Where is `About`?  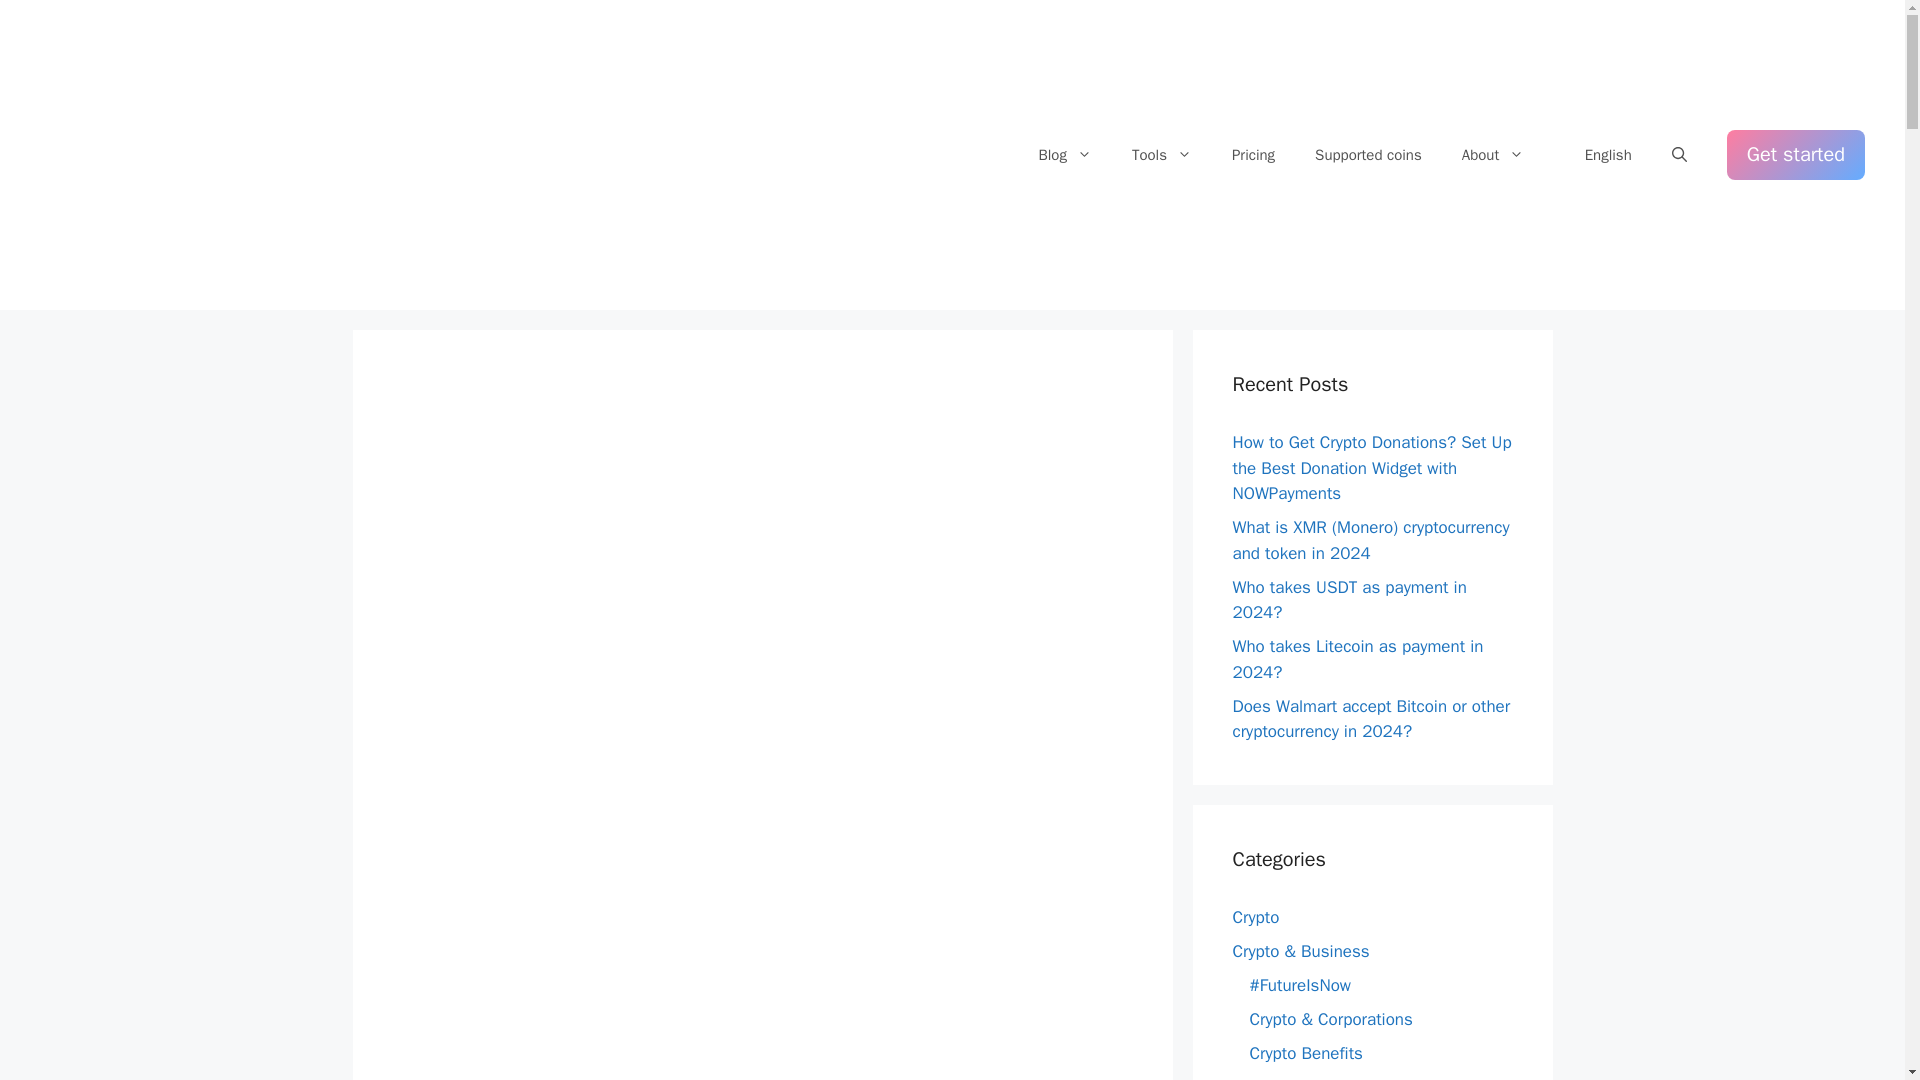 About is located at coordinates (1492, 154).